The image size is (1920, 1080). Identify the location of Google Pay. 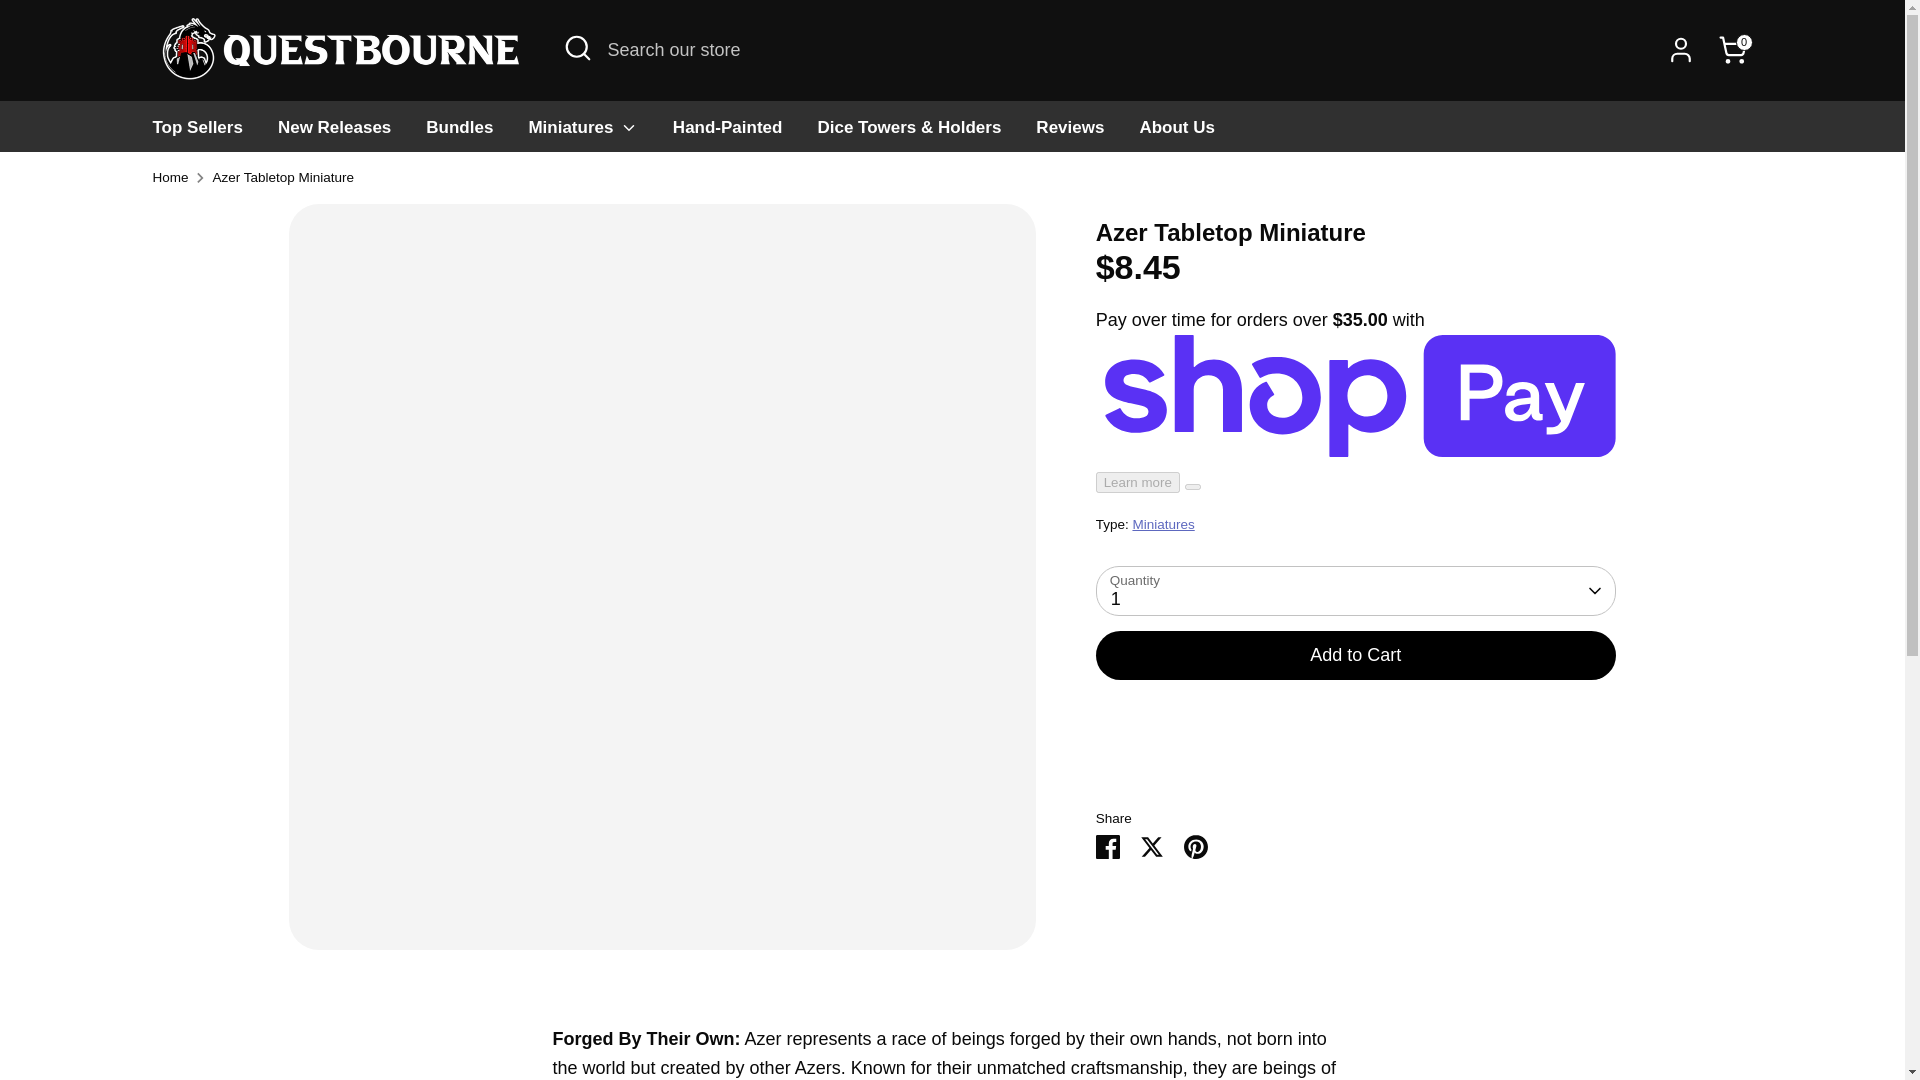
(1530, 1012).